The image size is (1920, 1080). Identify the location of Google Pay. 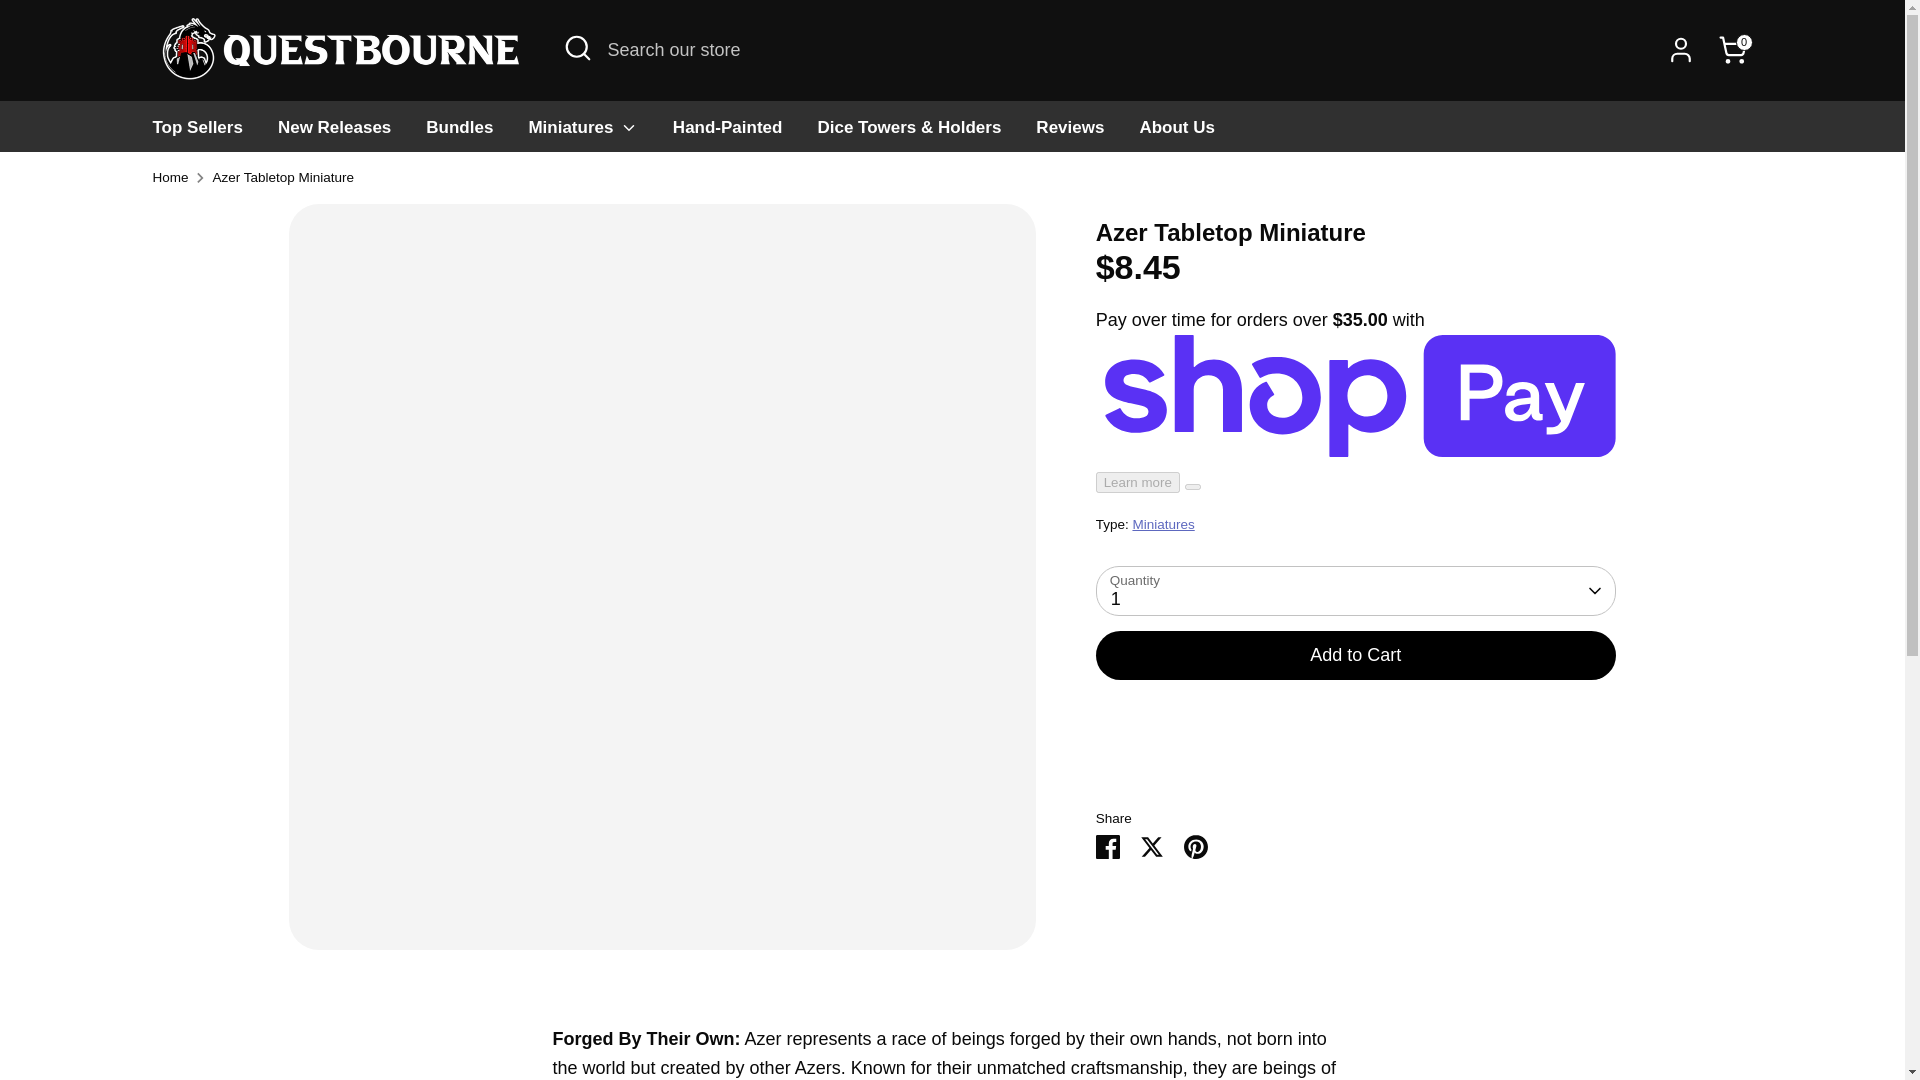
(1530, 1012).